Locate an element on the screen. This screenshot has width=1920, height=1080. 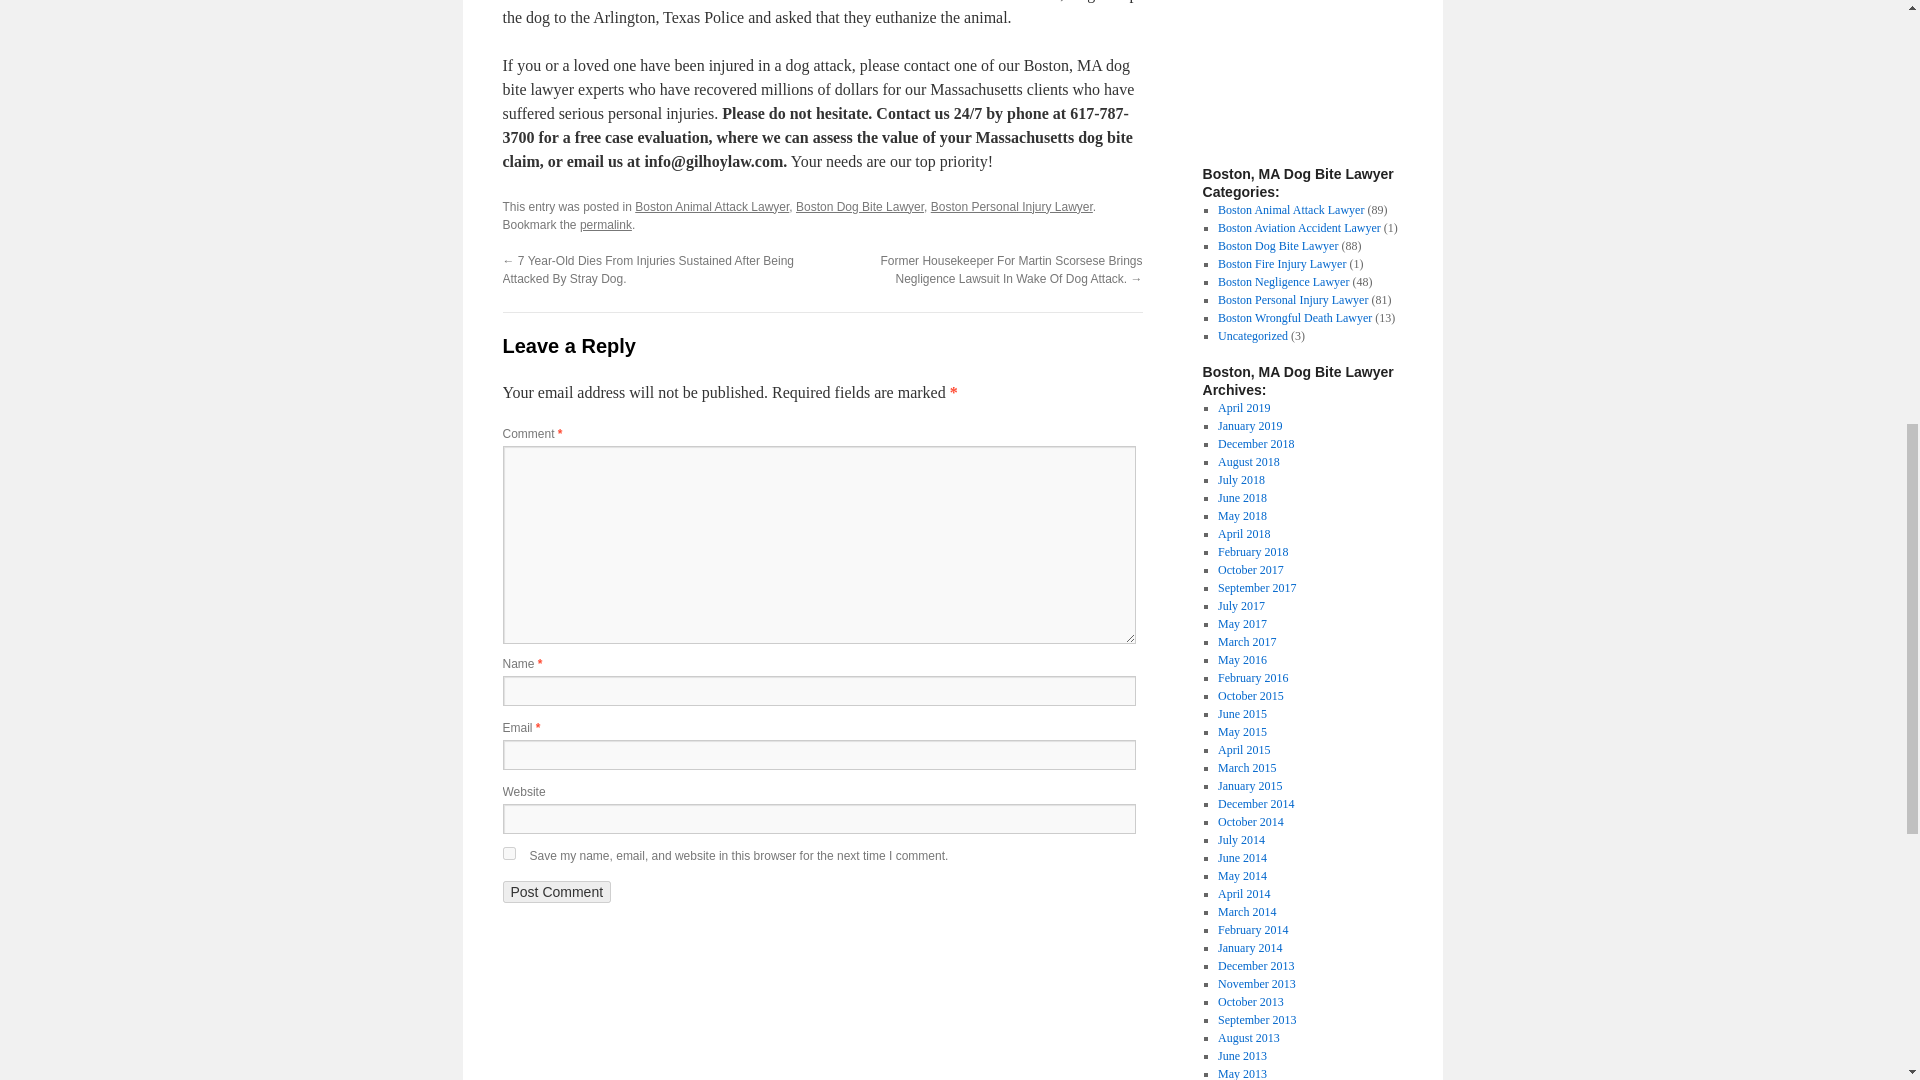
Boston Animal Attack Lawyer is located at coordinates (1290, 208).